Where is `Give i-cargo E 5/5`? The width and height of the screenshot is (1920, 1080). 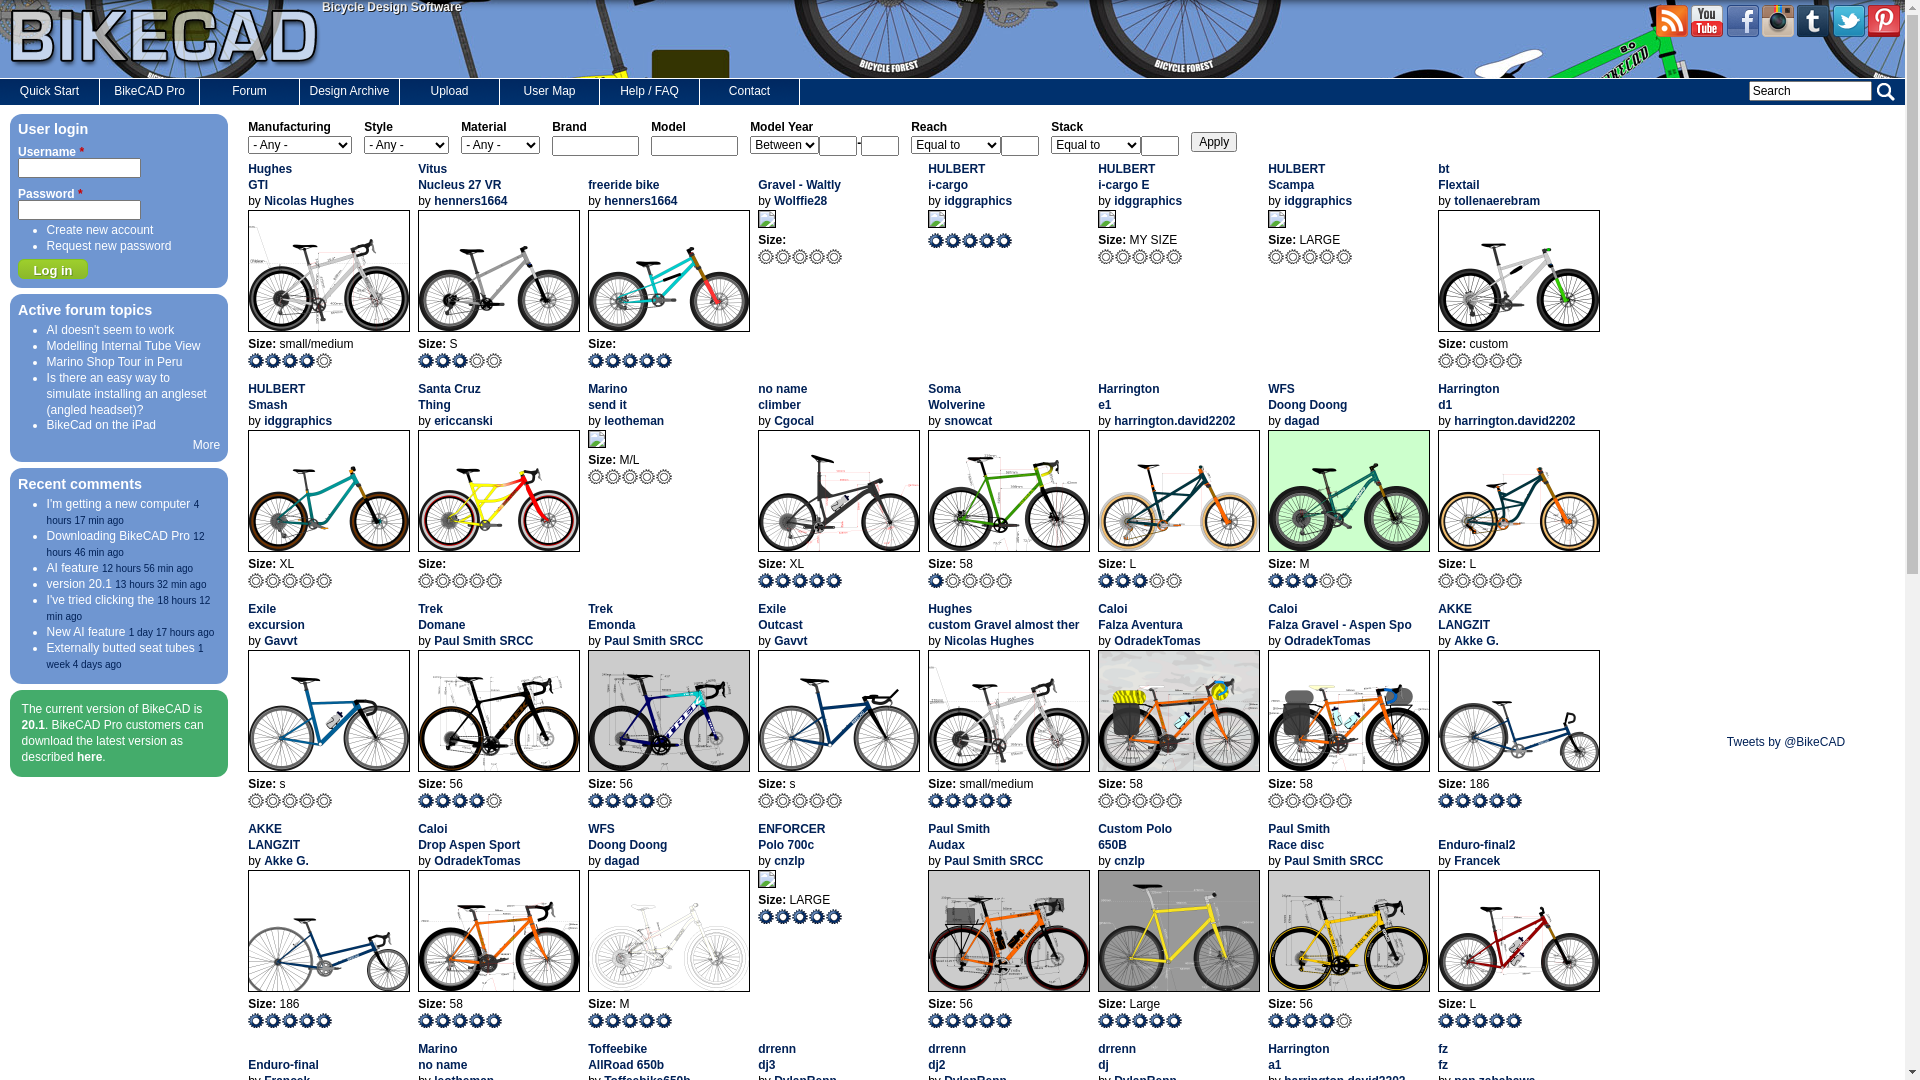 Give i-cargo E 5/5 is located at coordinates (1174, 256).